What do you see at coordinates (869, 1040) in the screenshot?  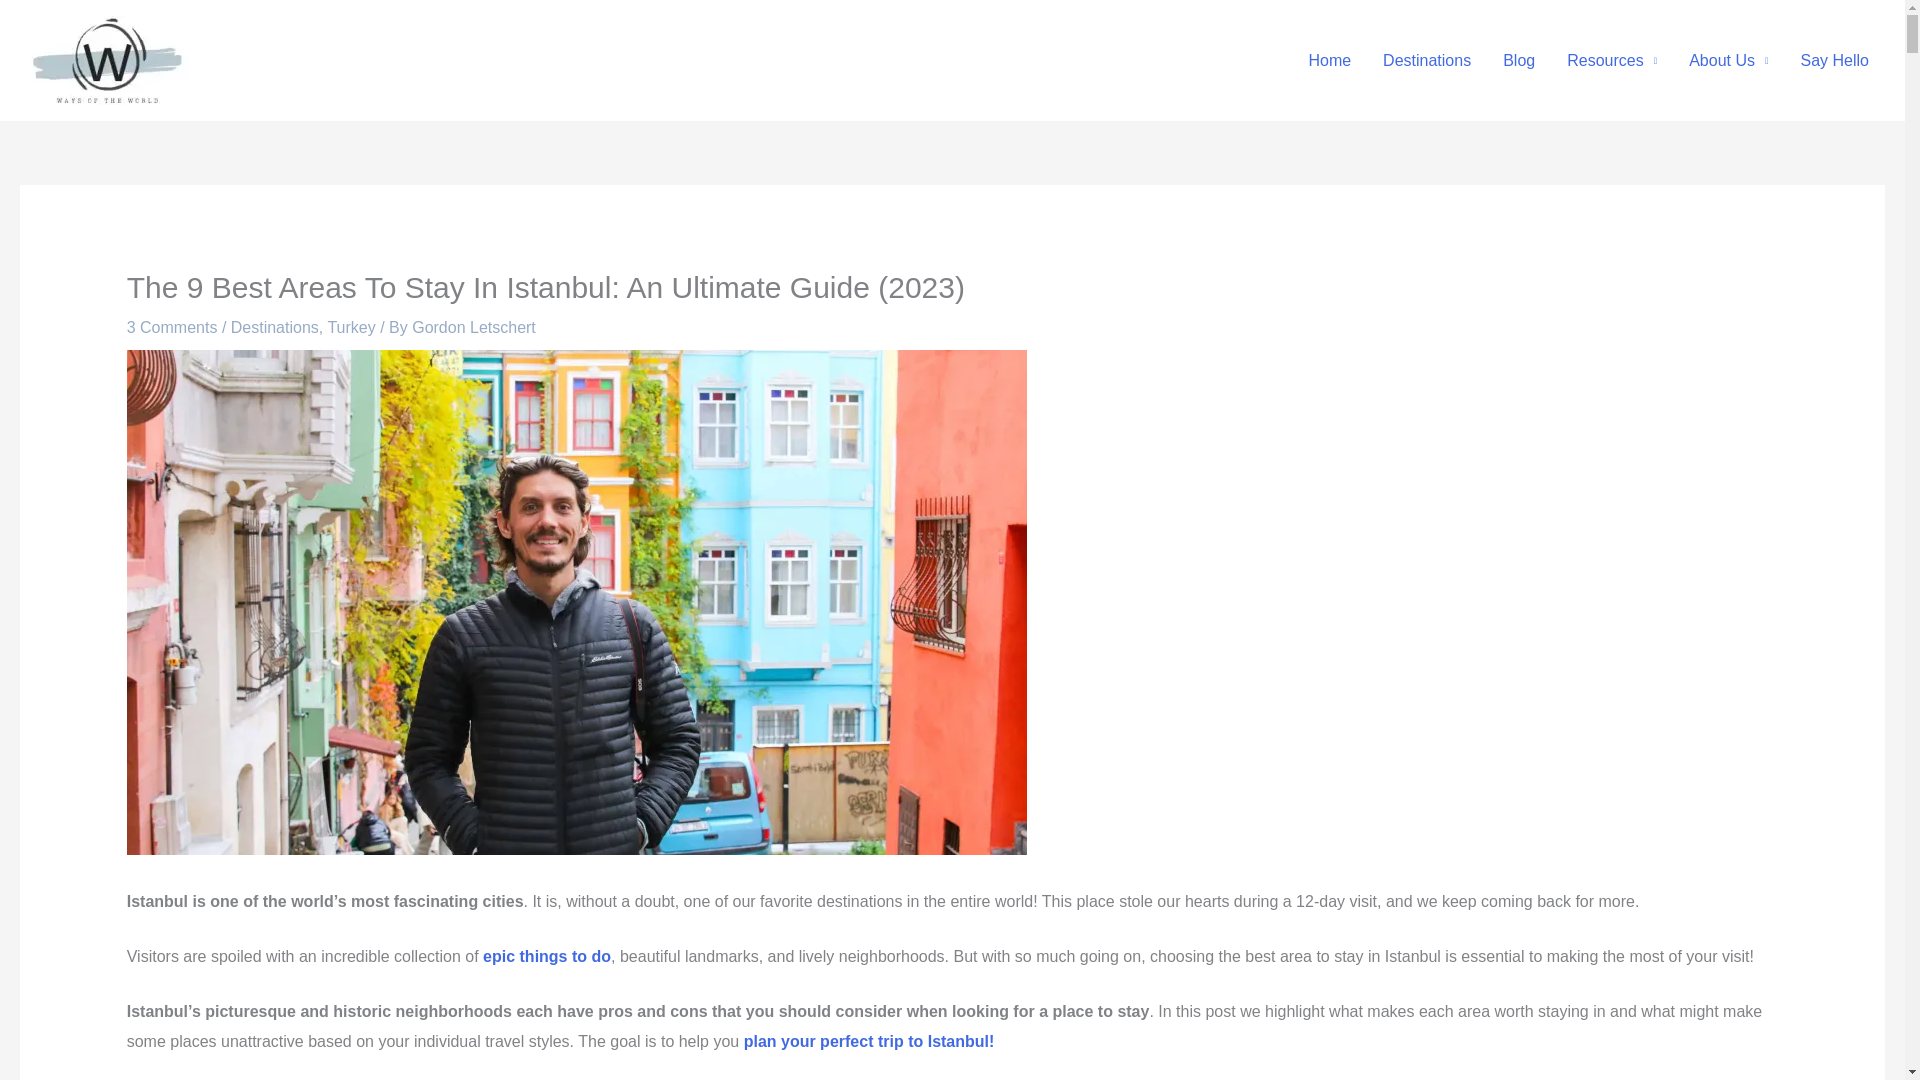 I see `plan your perfect trip to Istanbul!` at bounding box center [869, 1040].